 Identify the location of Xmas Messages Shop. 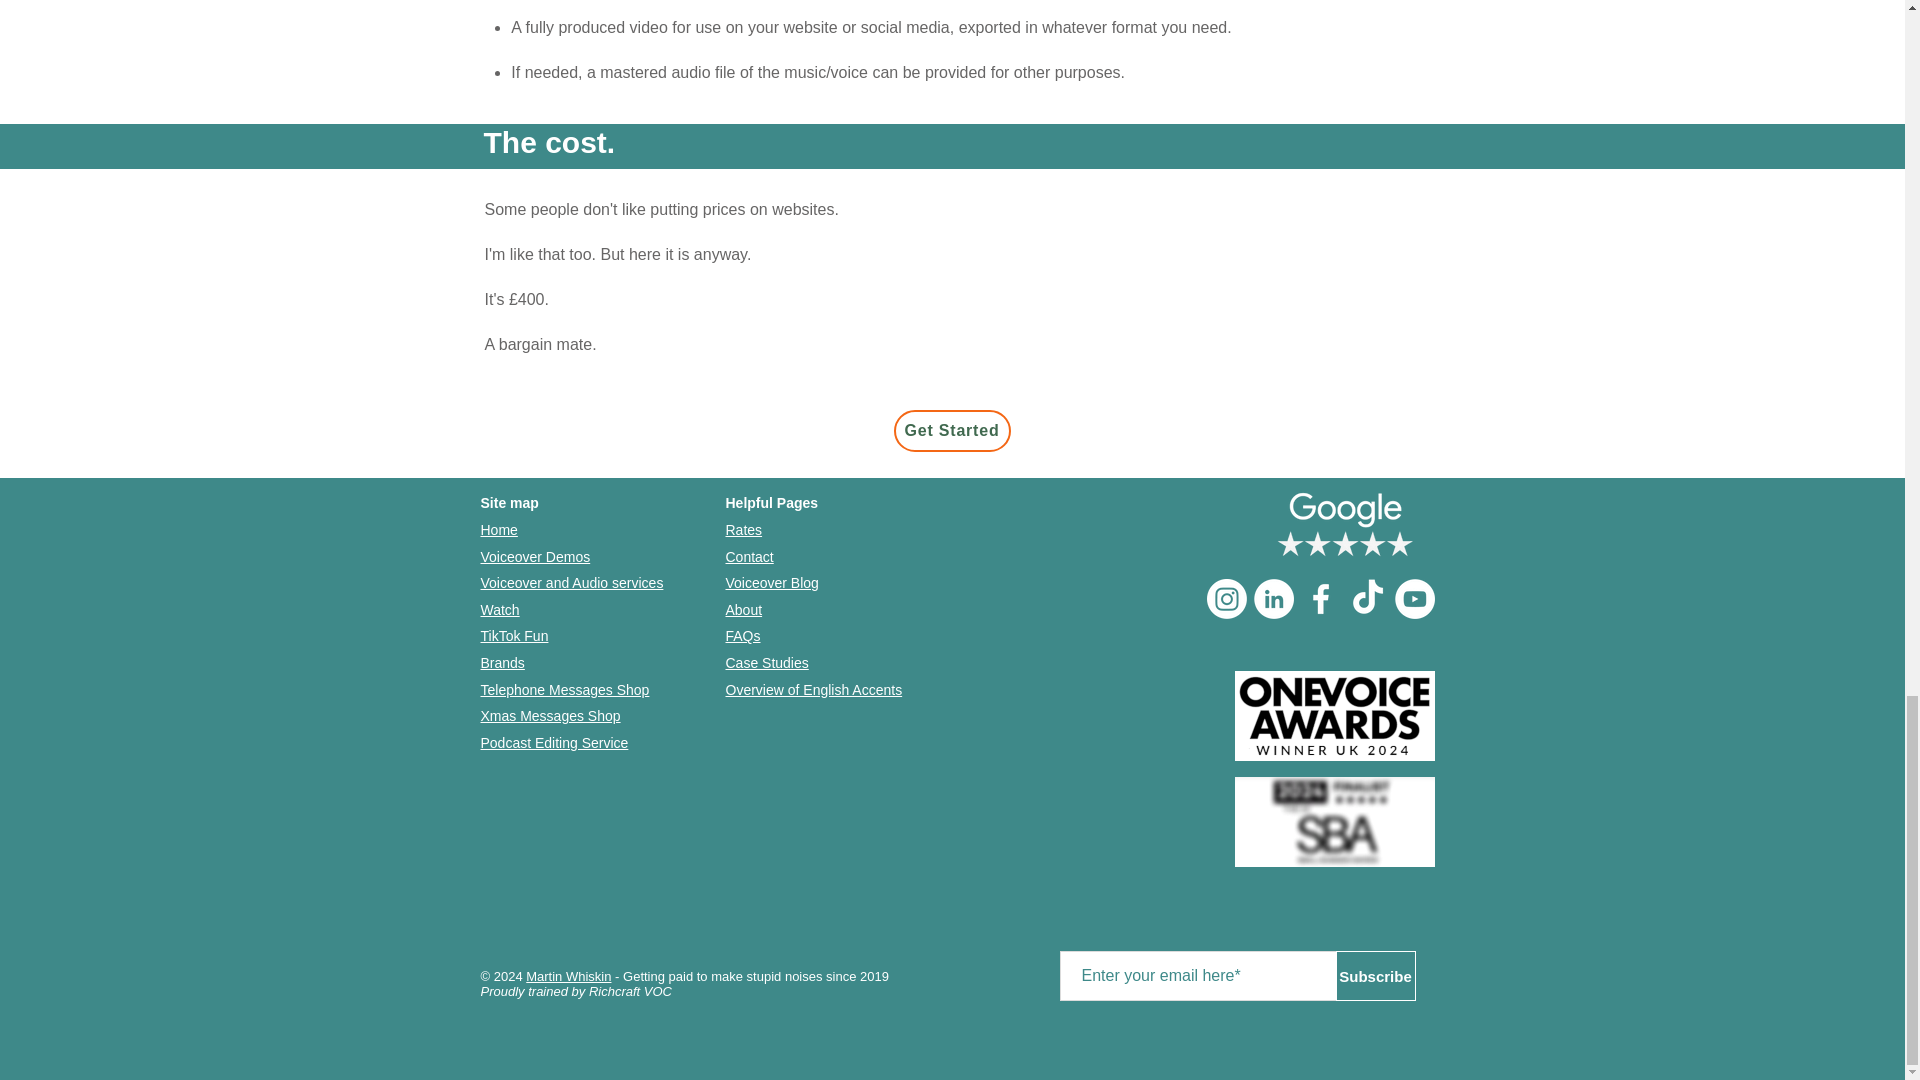
(550, 716).